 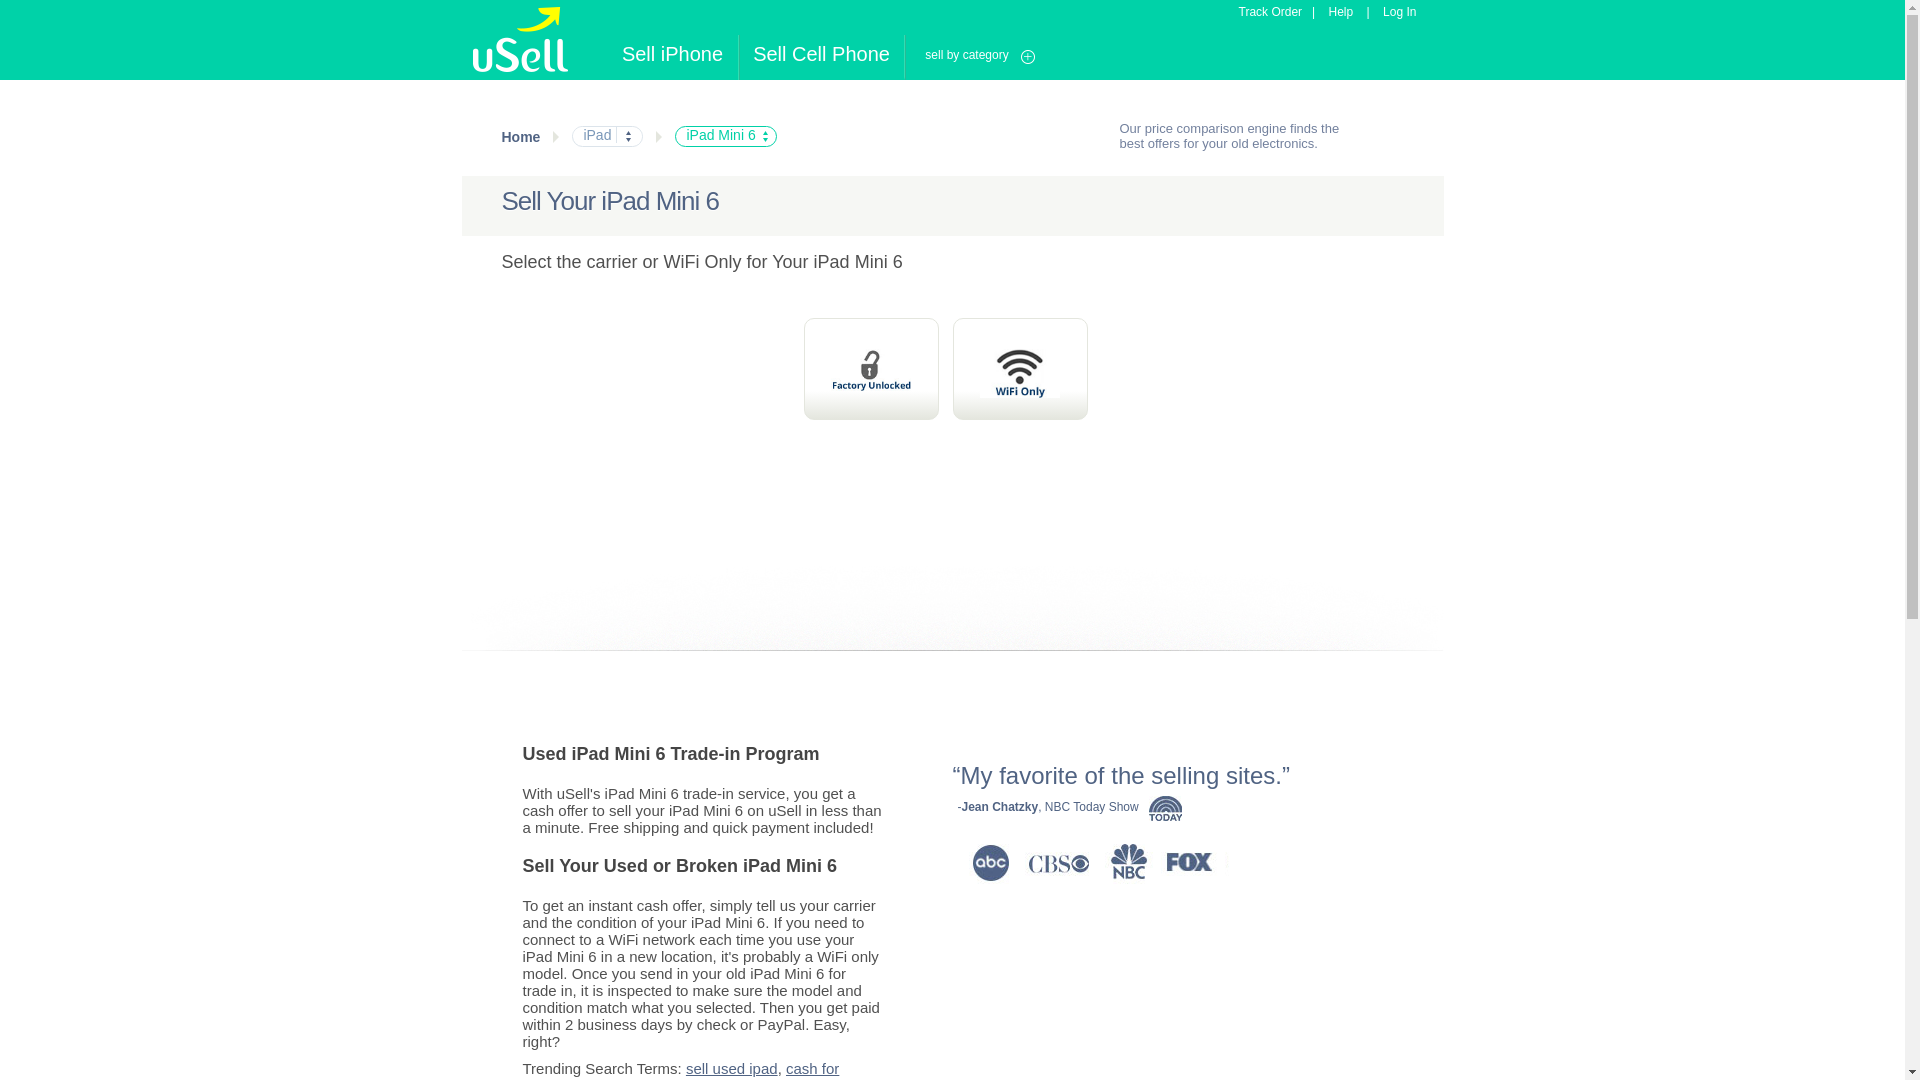 I want to click on uSell Press, so click(x=1090, y=863).